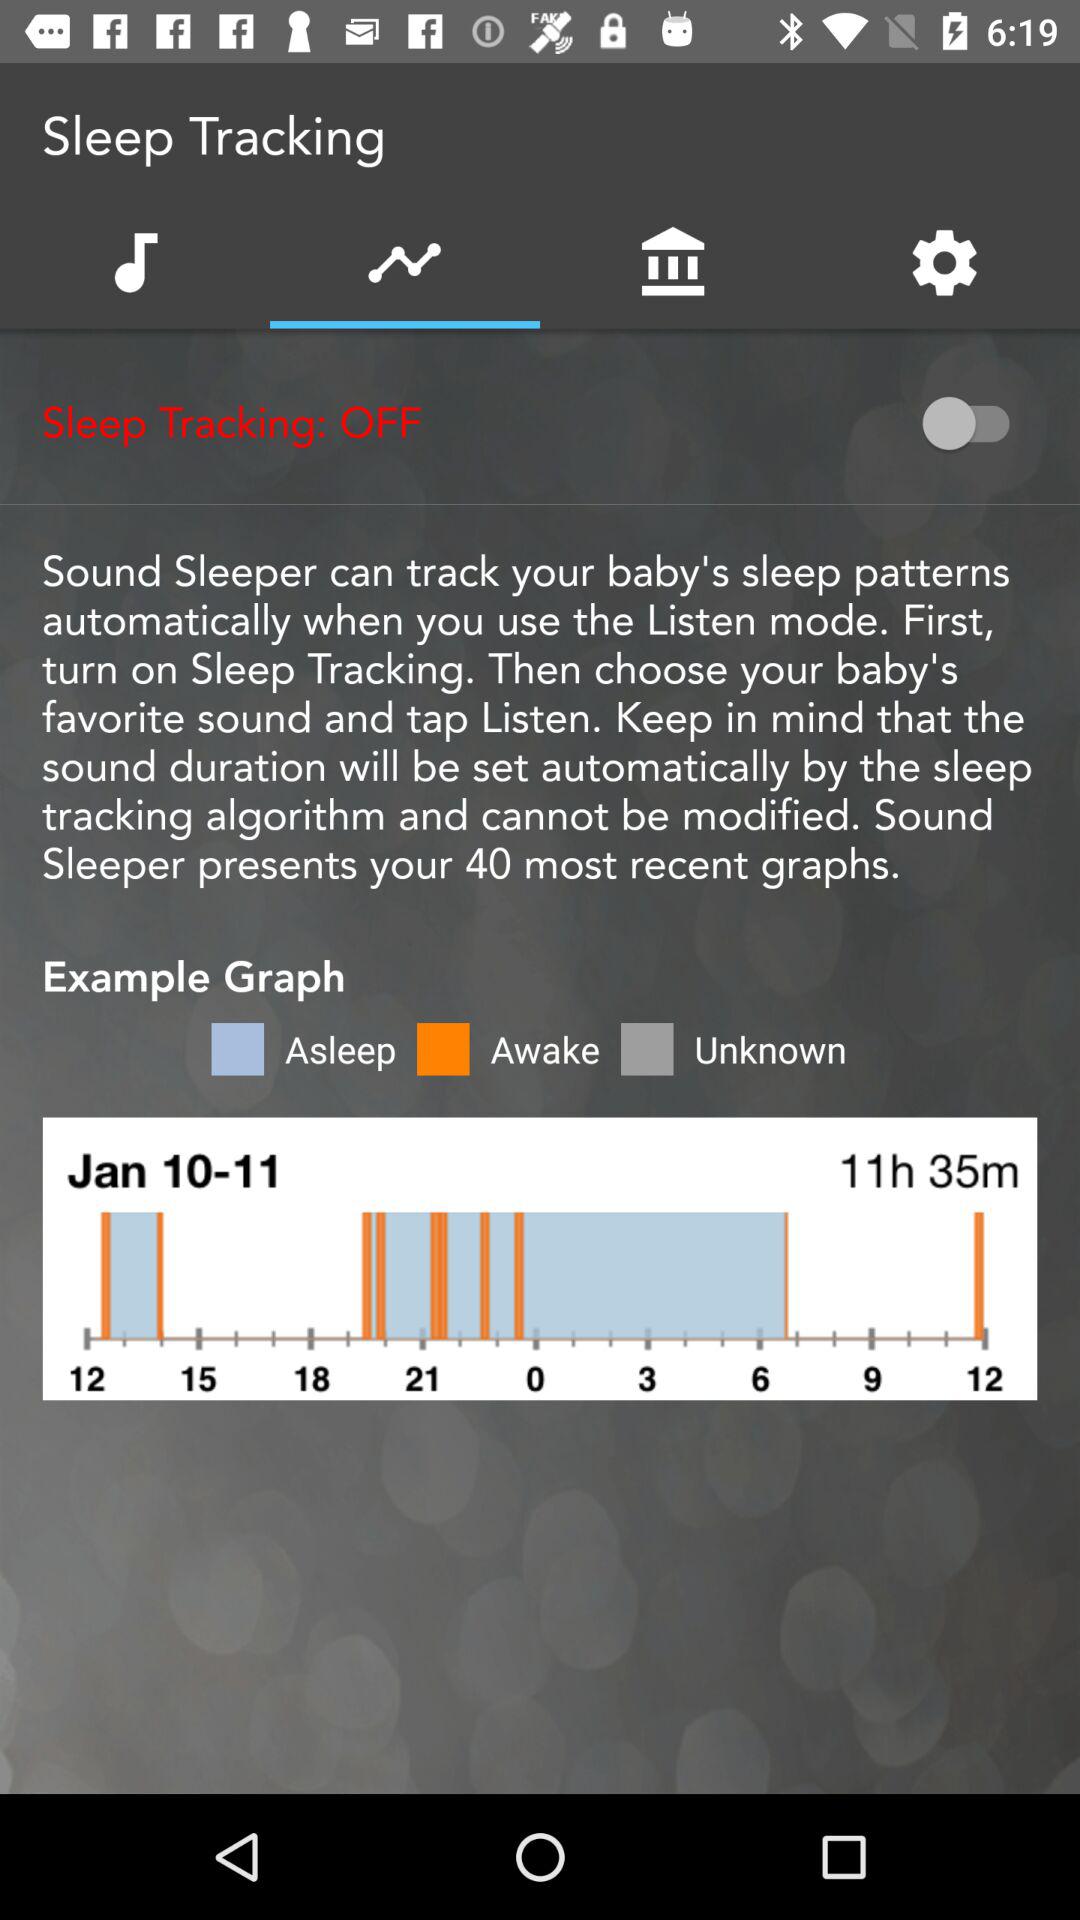  What do you see at coordinates (975, 422) in the screenshot?
I see `click on onoff icon` at bounding box center [975, 422].